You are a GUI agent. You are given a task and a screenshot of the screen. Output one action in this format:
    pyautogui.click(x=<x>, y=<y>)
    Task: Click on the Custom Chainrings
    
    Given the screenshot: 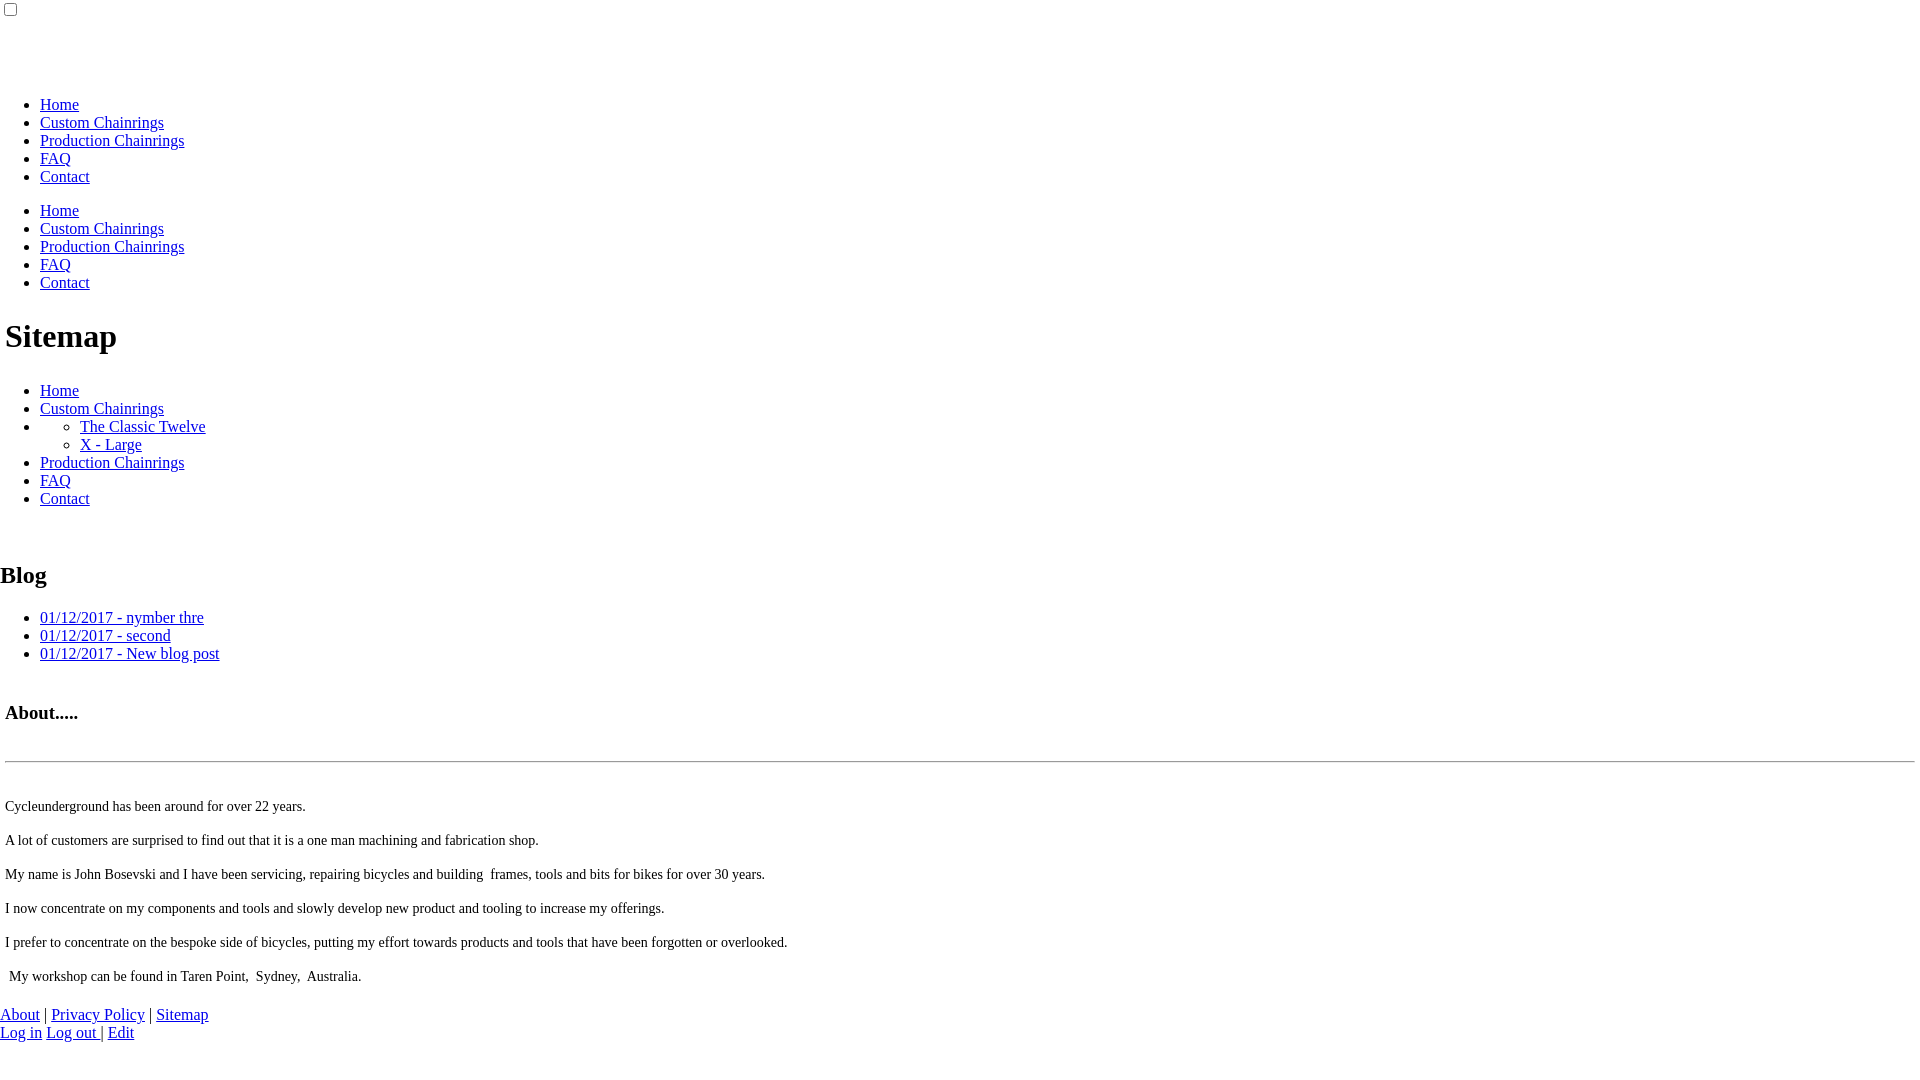 What is the action you would take?
    pyautogui.click(x=102, y=228)
    